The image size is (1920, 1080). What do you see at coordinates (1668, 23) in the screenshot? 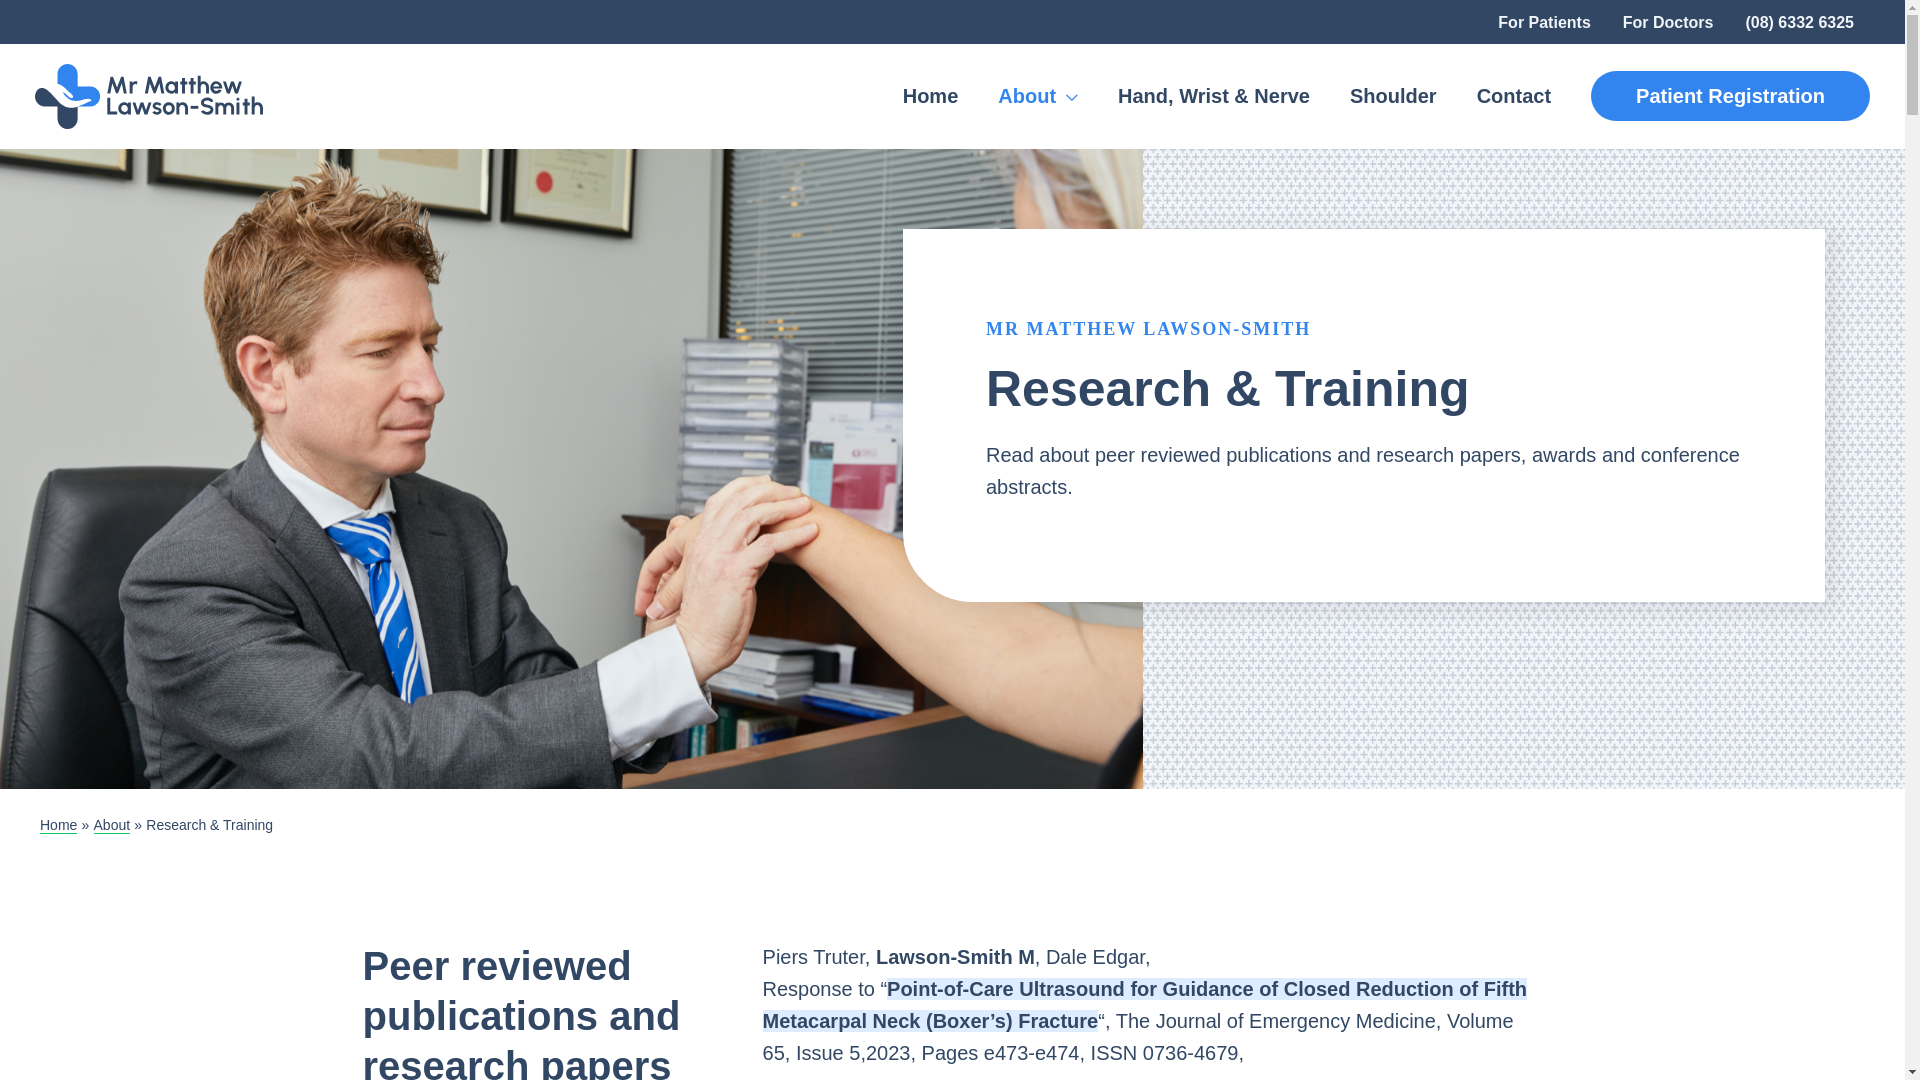
I see `For Doctors` at bounding box center [1668, 23].